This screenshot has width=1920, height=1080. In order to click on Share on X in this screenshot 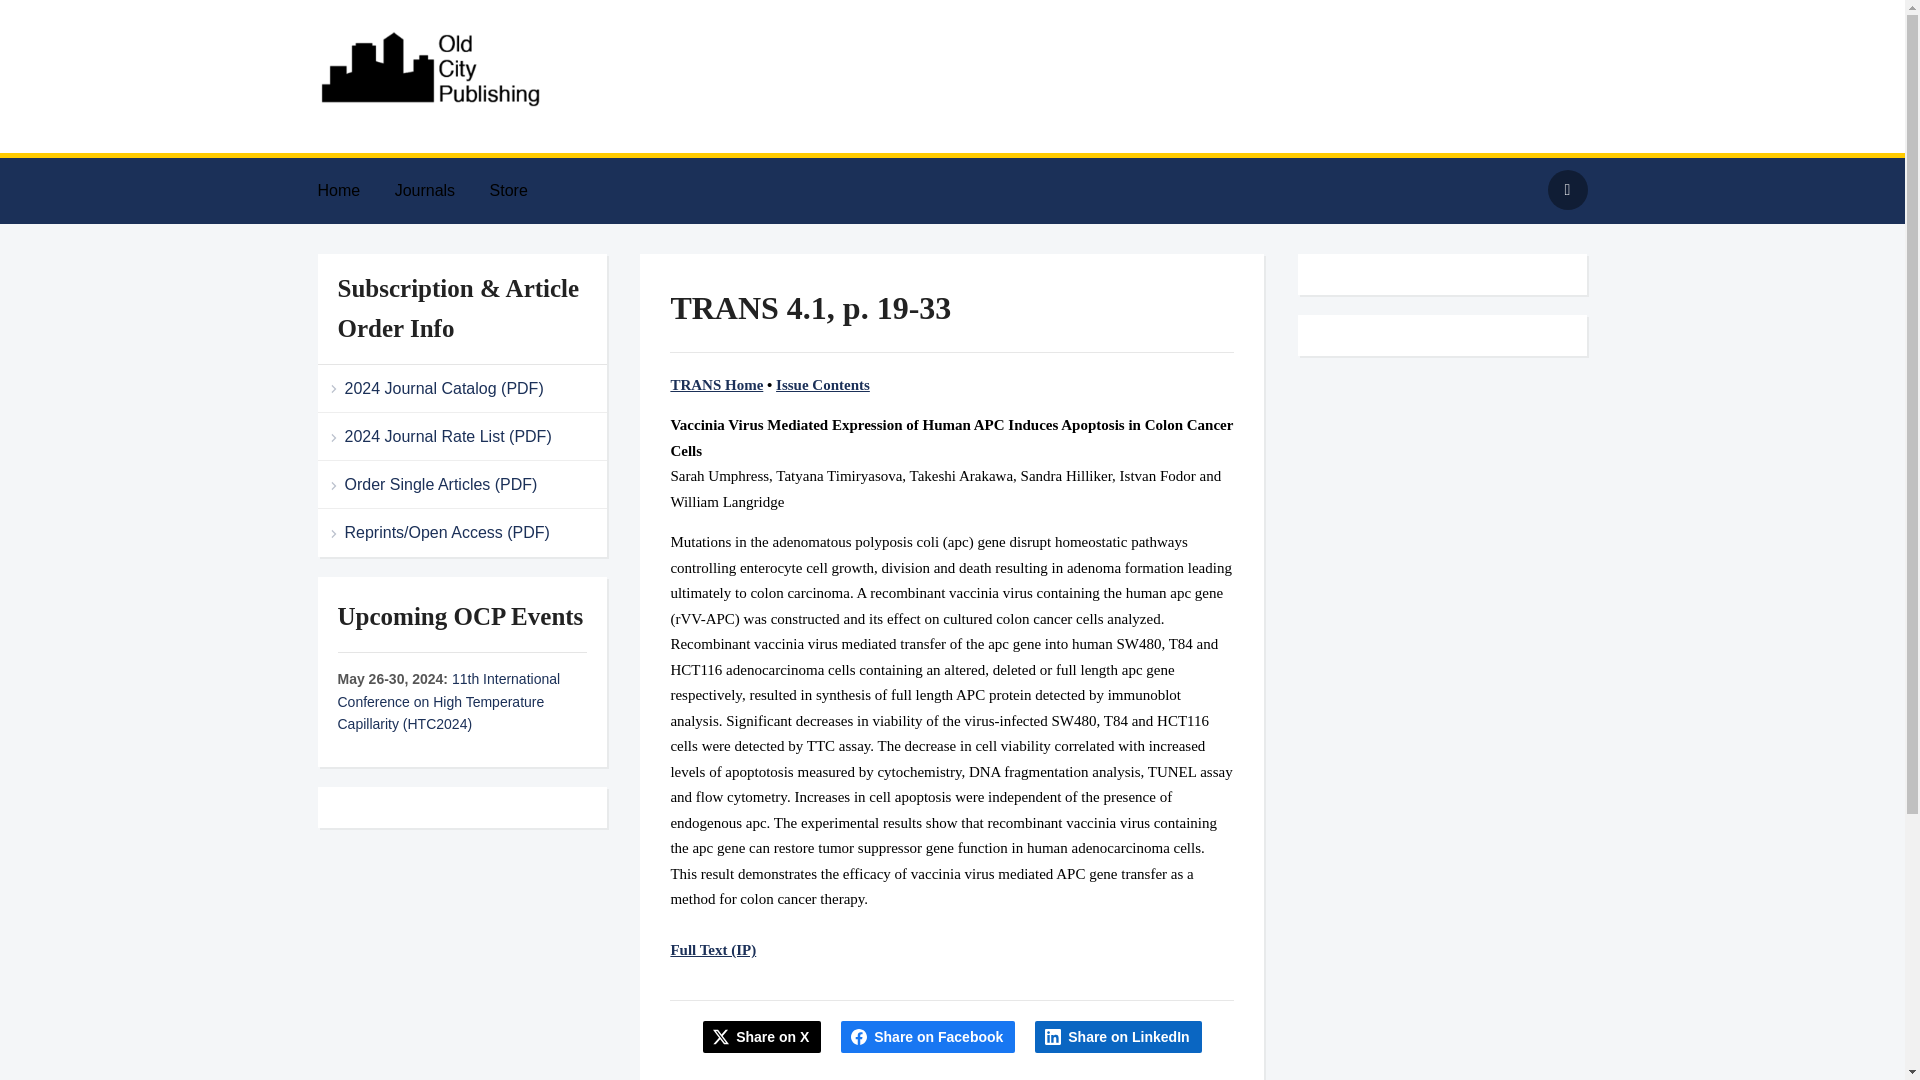, I will do `click(762, 1036)`.